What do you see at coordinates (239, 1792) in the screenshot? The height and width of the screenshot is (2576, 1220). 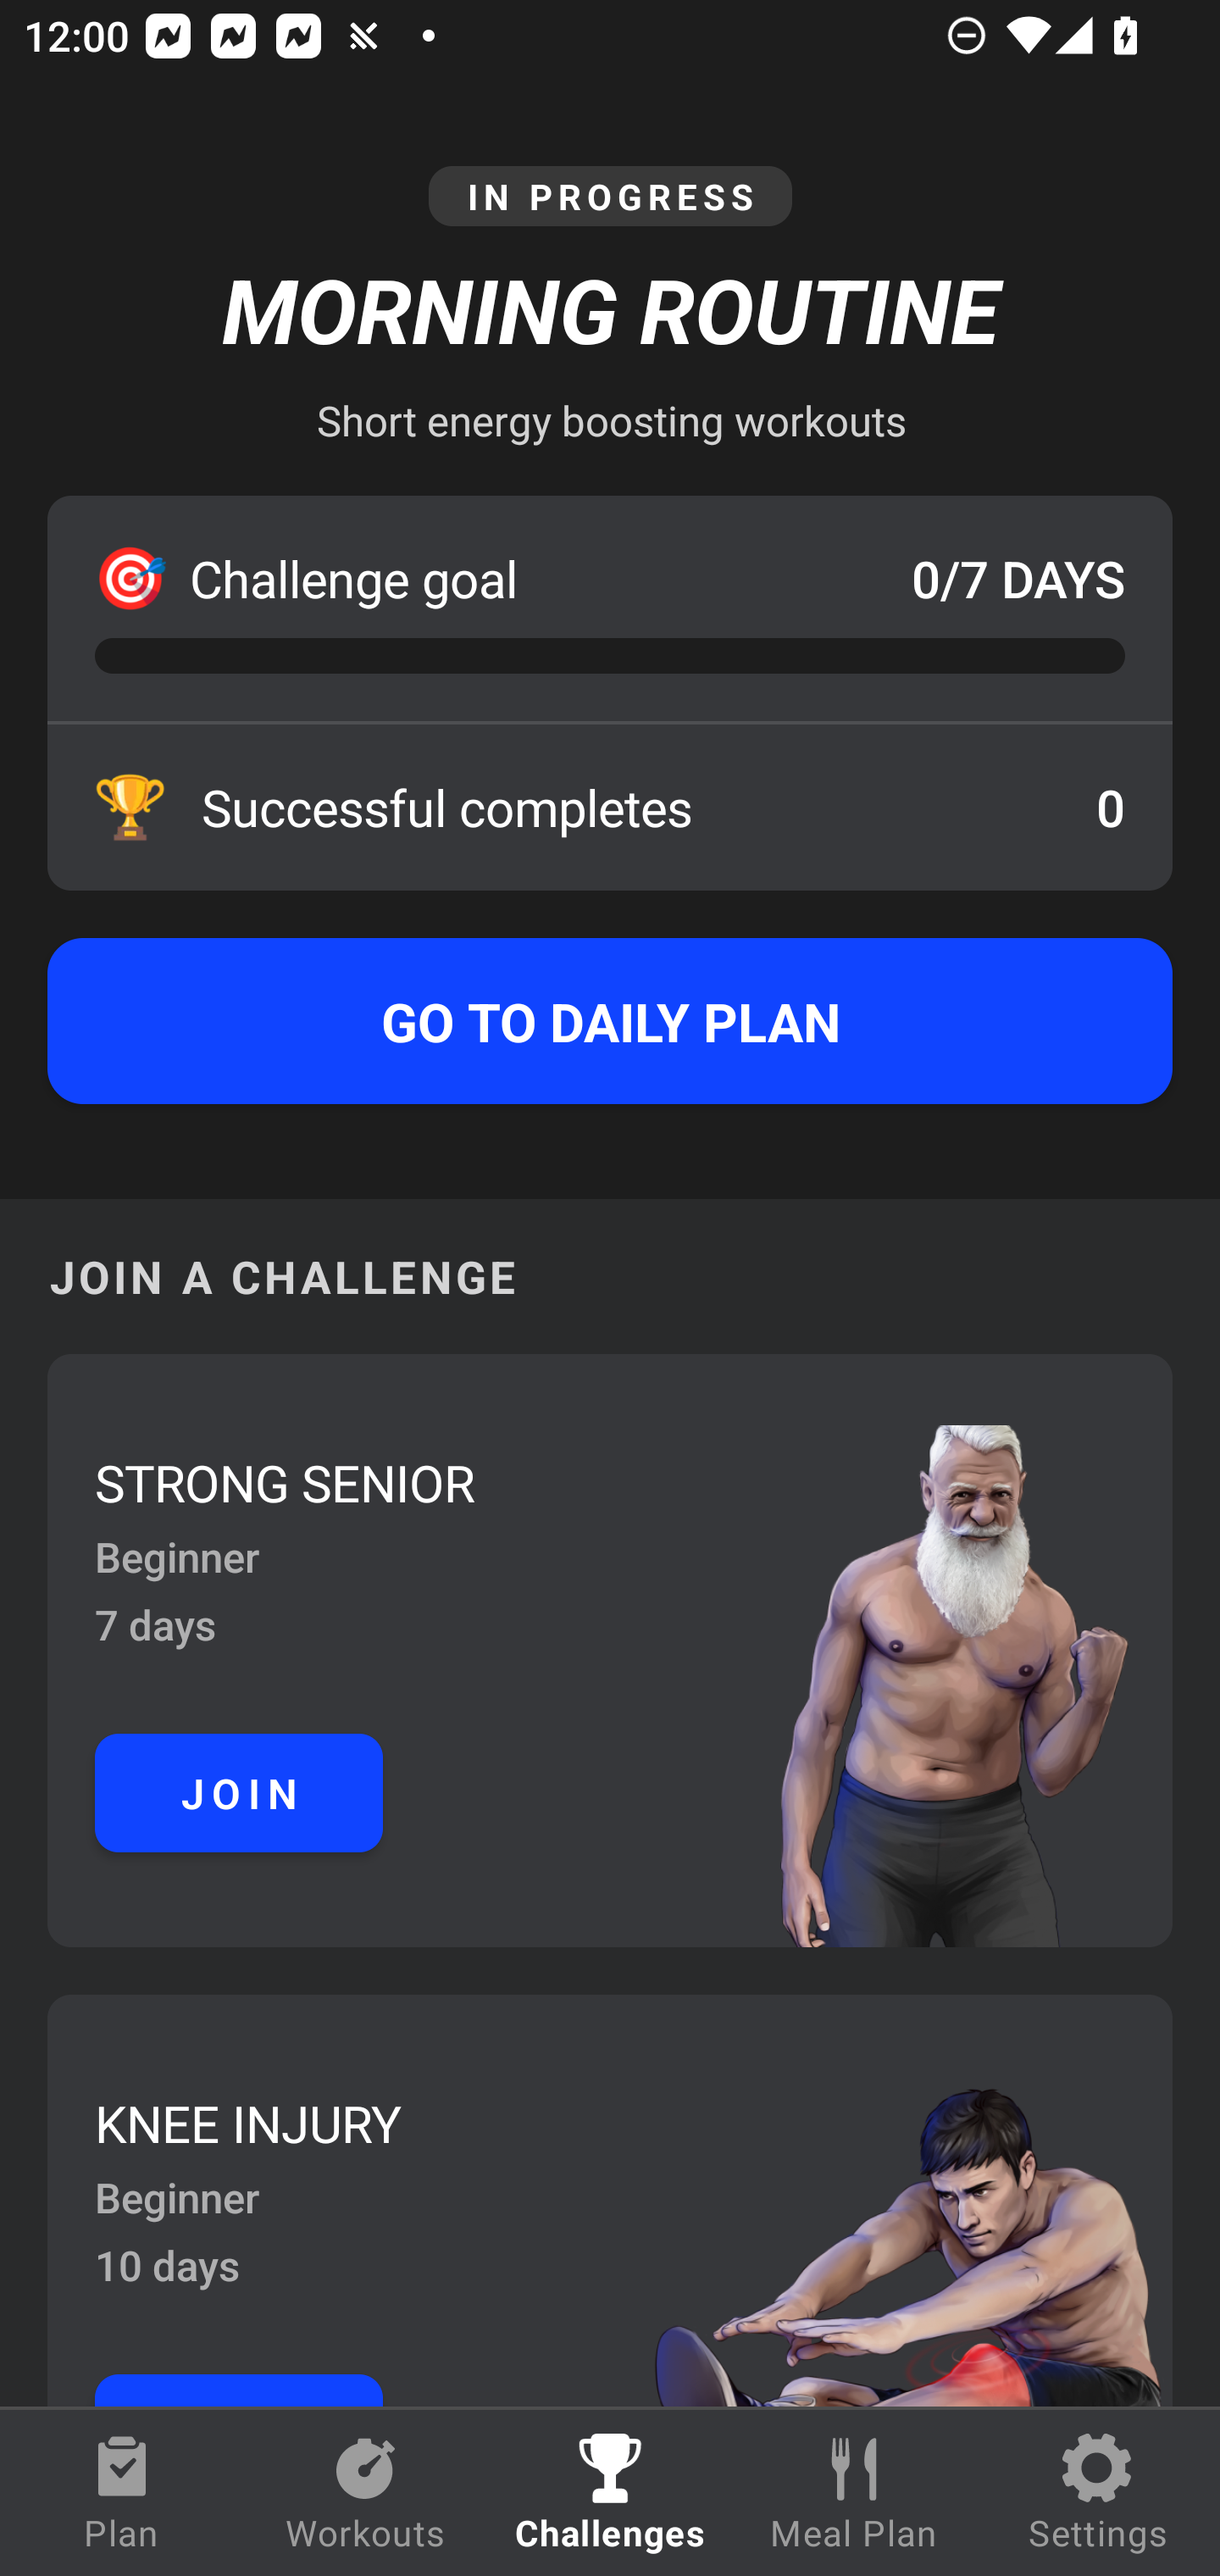 I see `JOIN` at bounding box center [239, 1792].